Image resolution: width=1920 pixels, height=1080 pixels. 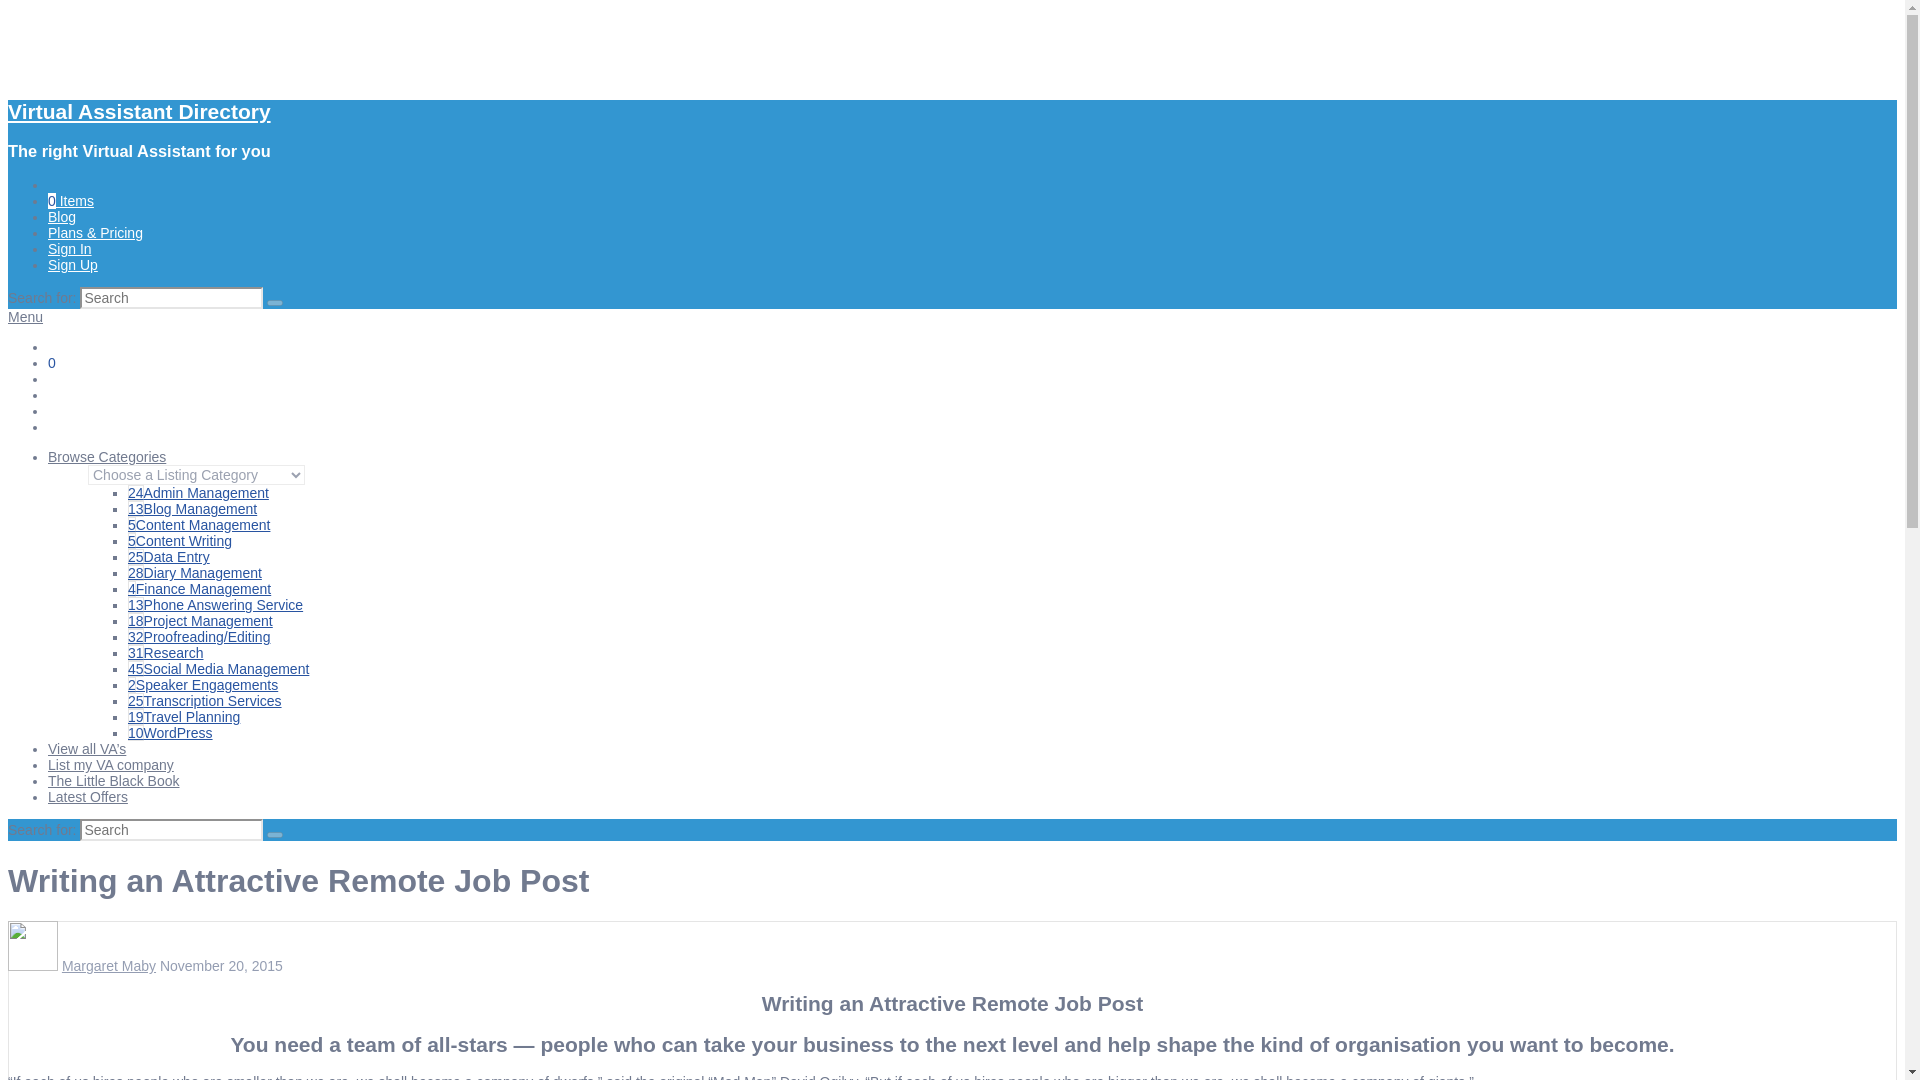 What do you see at coordinates (199, 589) in the screenshot?
I see `4Finance Management` at bounding box center [199, 589].